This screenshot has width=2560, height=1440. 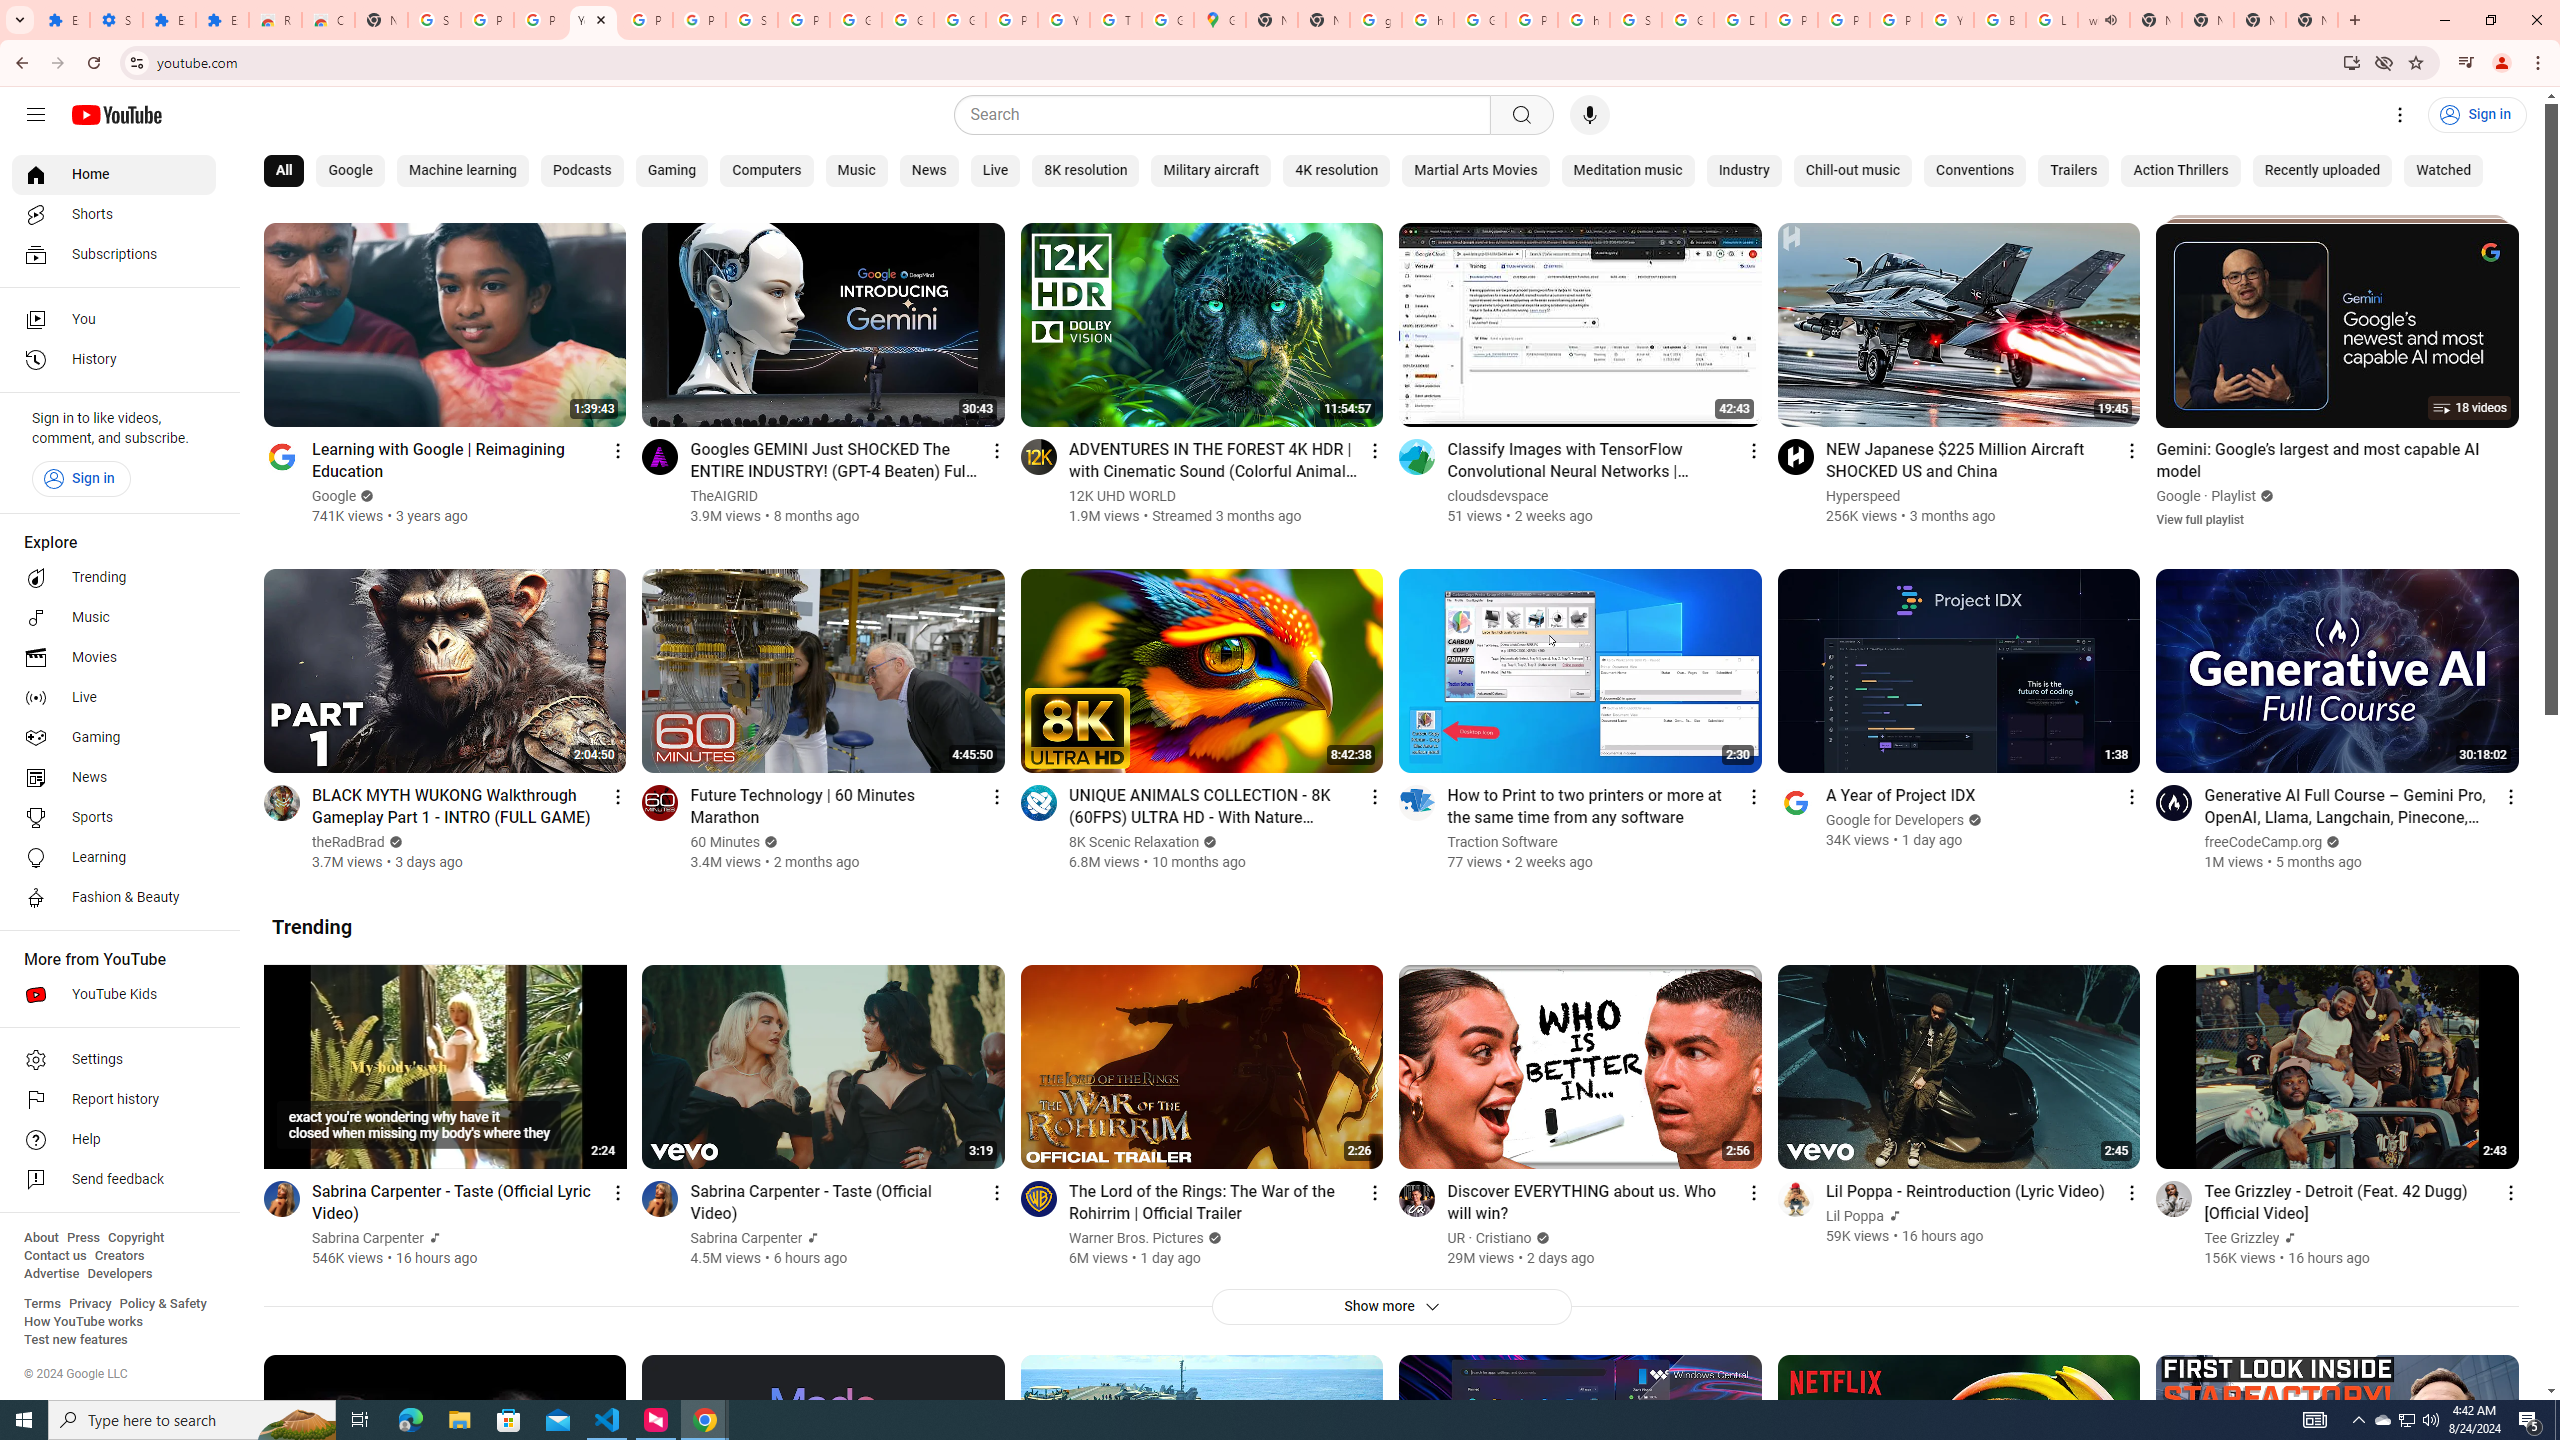 What do you see at coordinates (2264, 842) in the screenshot?
I see `freeCodeCamp.org` at bounding box center [2264, 842].